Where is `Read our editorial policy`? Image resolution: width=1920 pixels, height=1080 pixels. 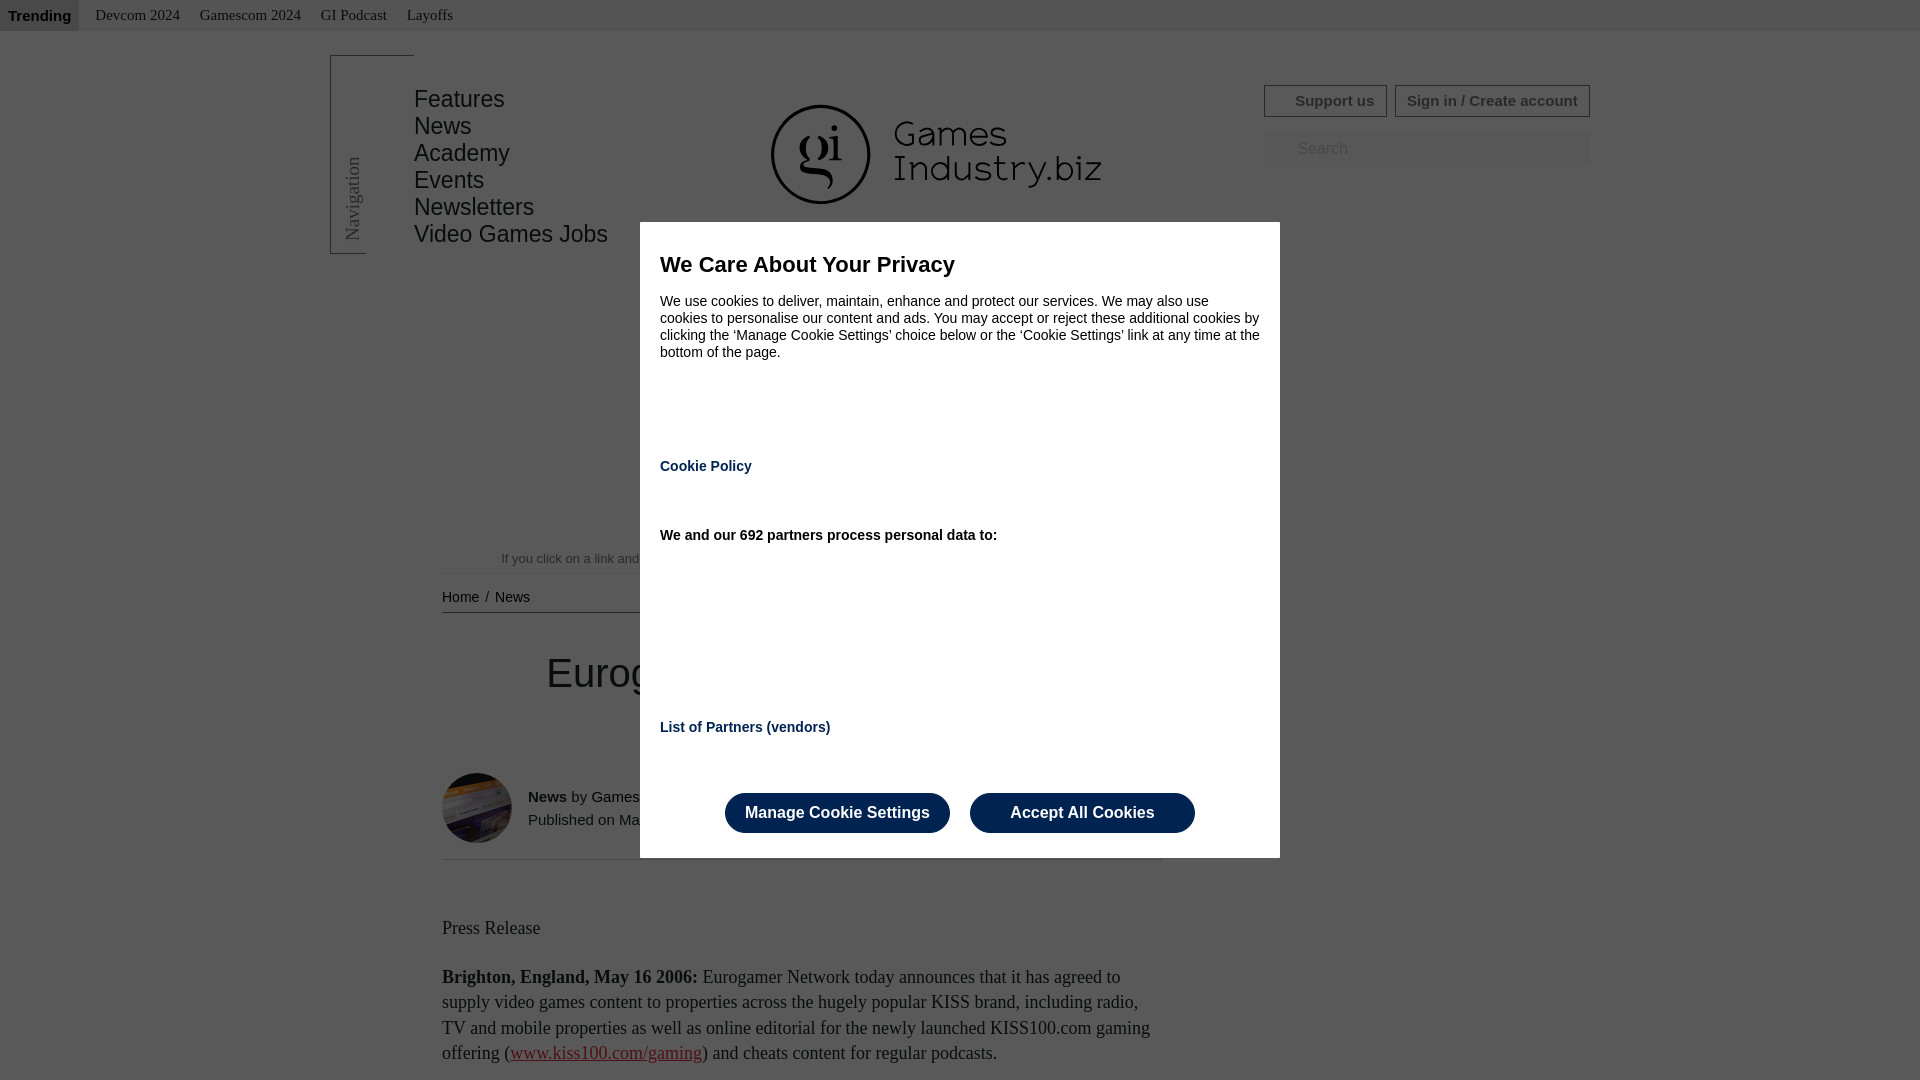 Read our editorial policy is located at coordinates (1030, 558).